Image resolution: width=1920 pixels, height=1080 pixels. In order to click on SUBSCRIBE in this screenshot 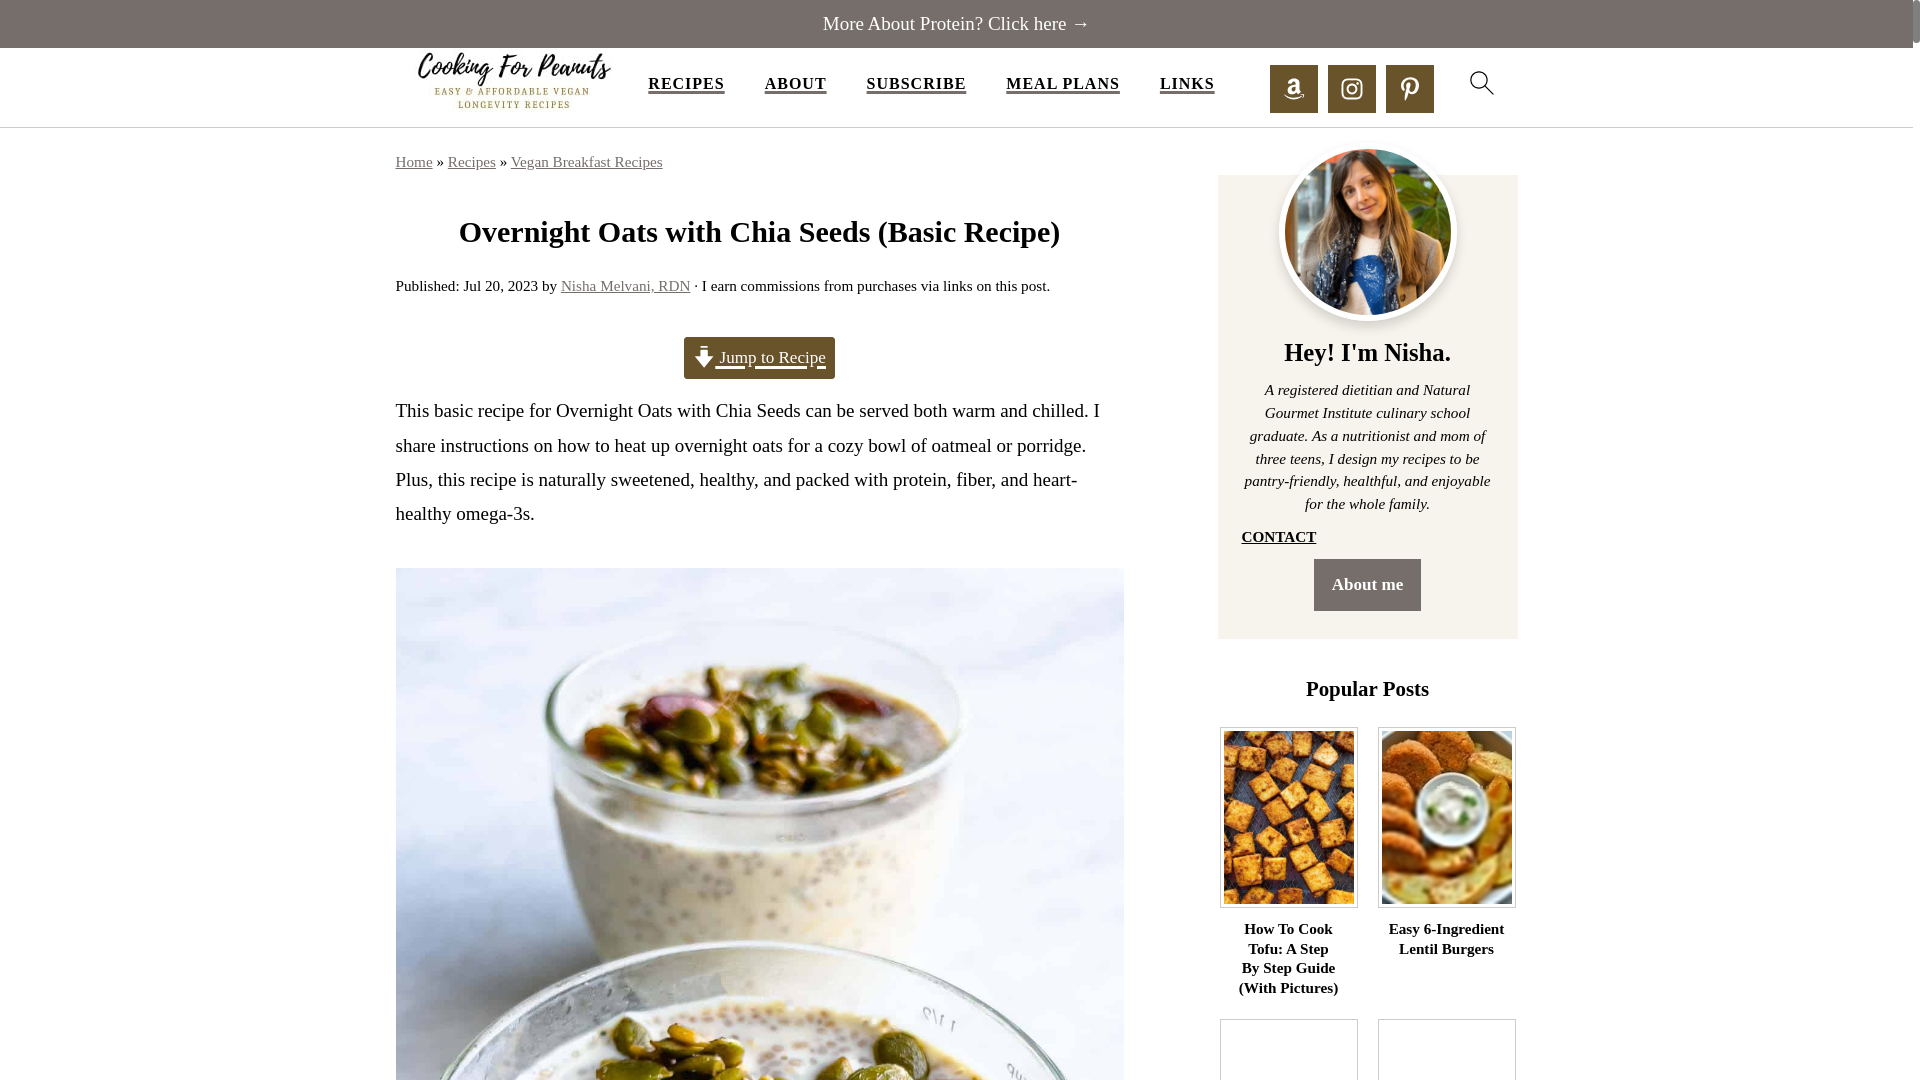, I will do `click(917, 83)`.